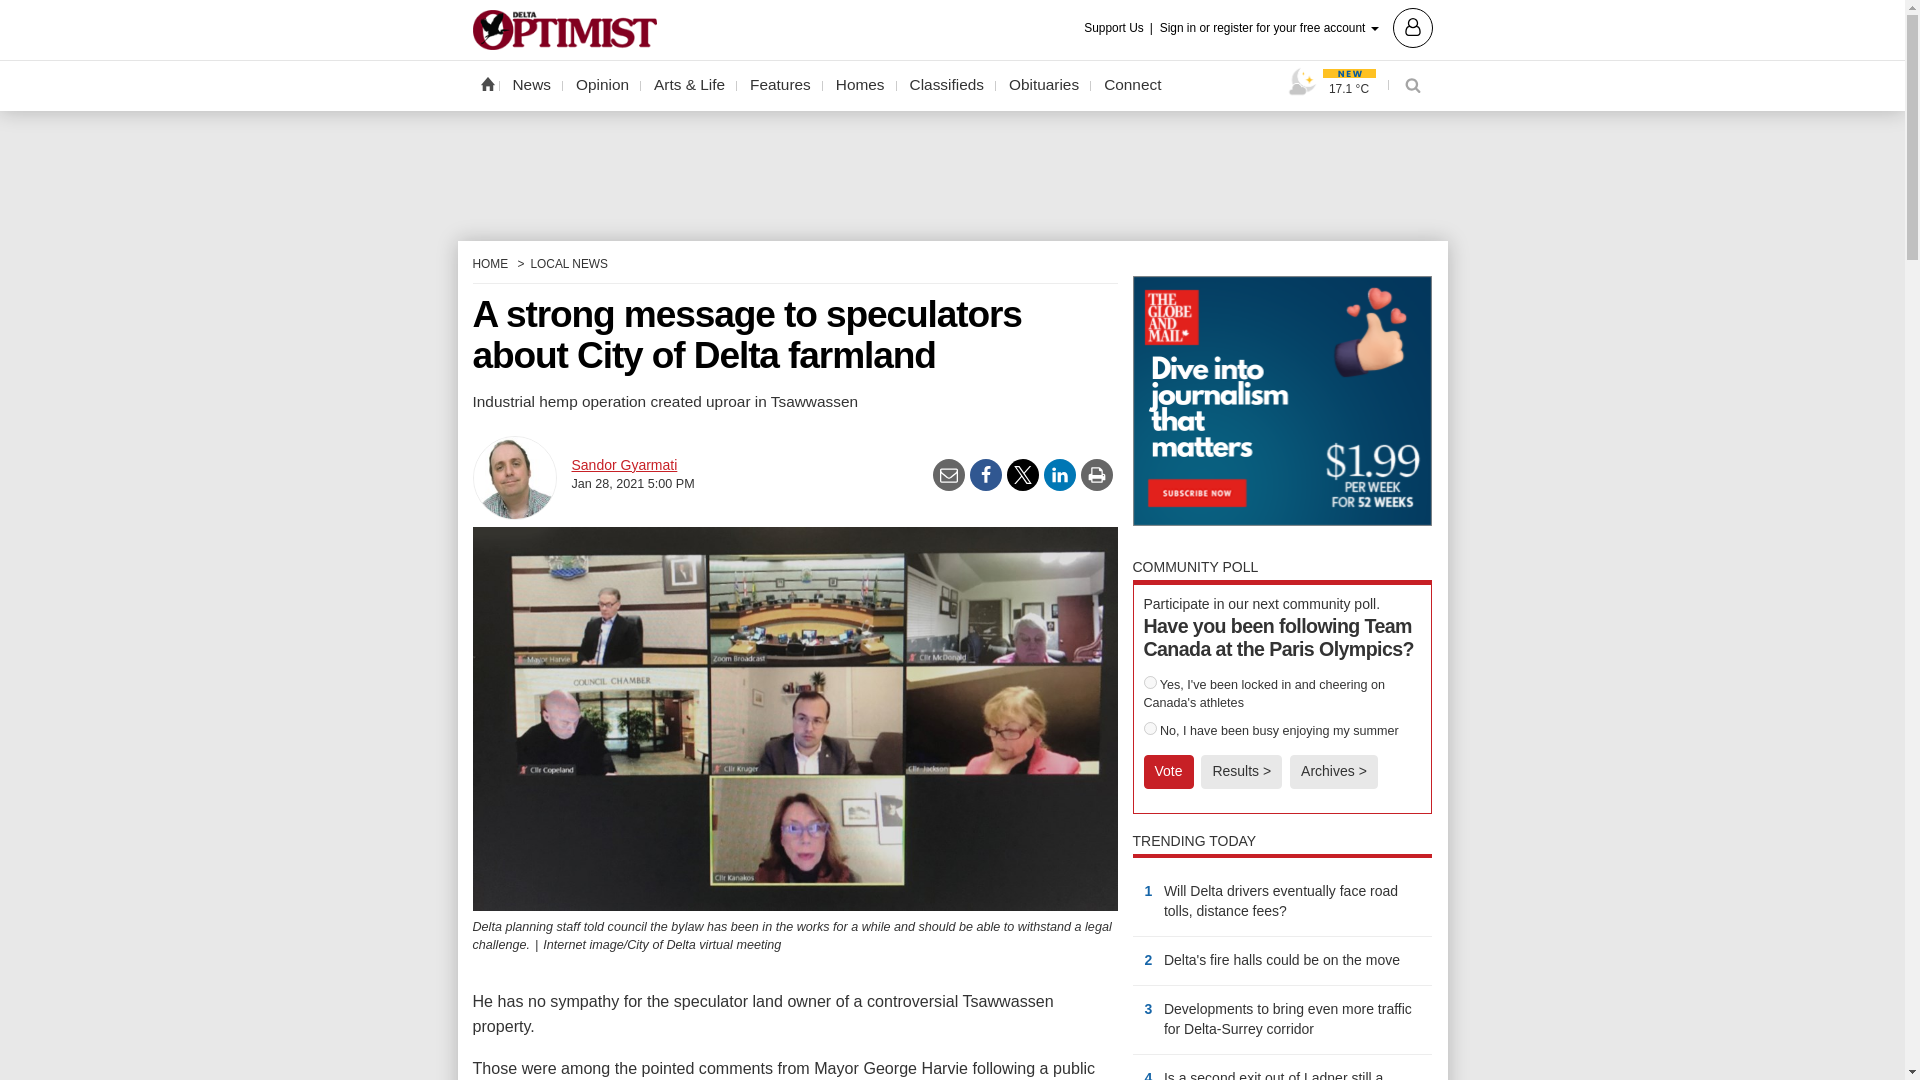 This screenshot has height=1080, width=1920. What do you see at coordinates (1150, 682) in the screenshot?
I see `123189` at bounding box center [1150, 682].